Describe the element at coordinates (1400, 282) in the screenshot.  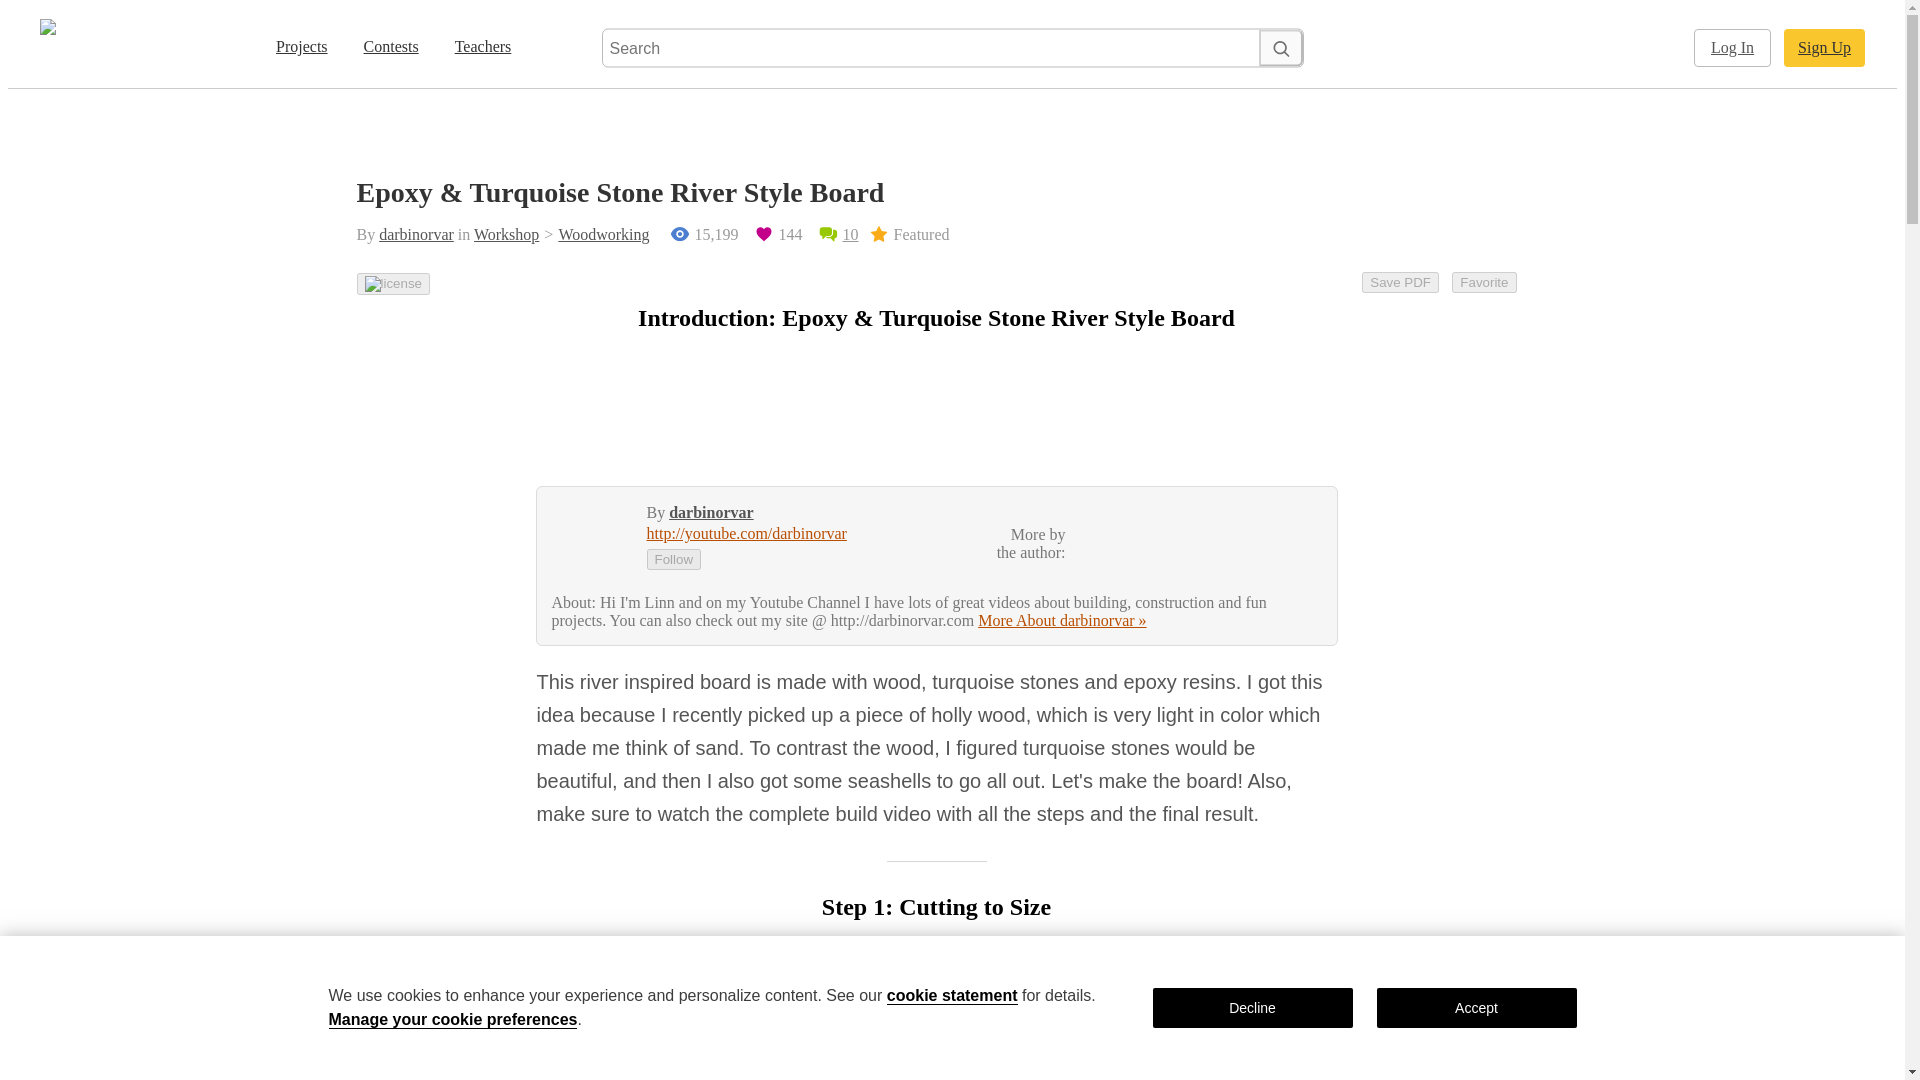
I see `Save PDF` at that location.